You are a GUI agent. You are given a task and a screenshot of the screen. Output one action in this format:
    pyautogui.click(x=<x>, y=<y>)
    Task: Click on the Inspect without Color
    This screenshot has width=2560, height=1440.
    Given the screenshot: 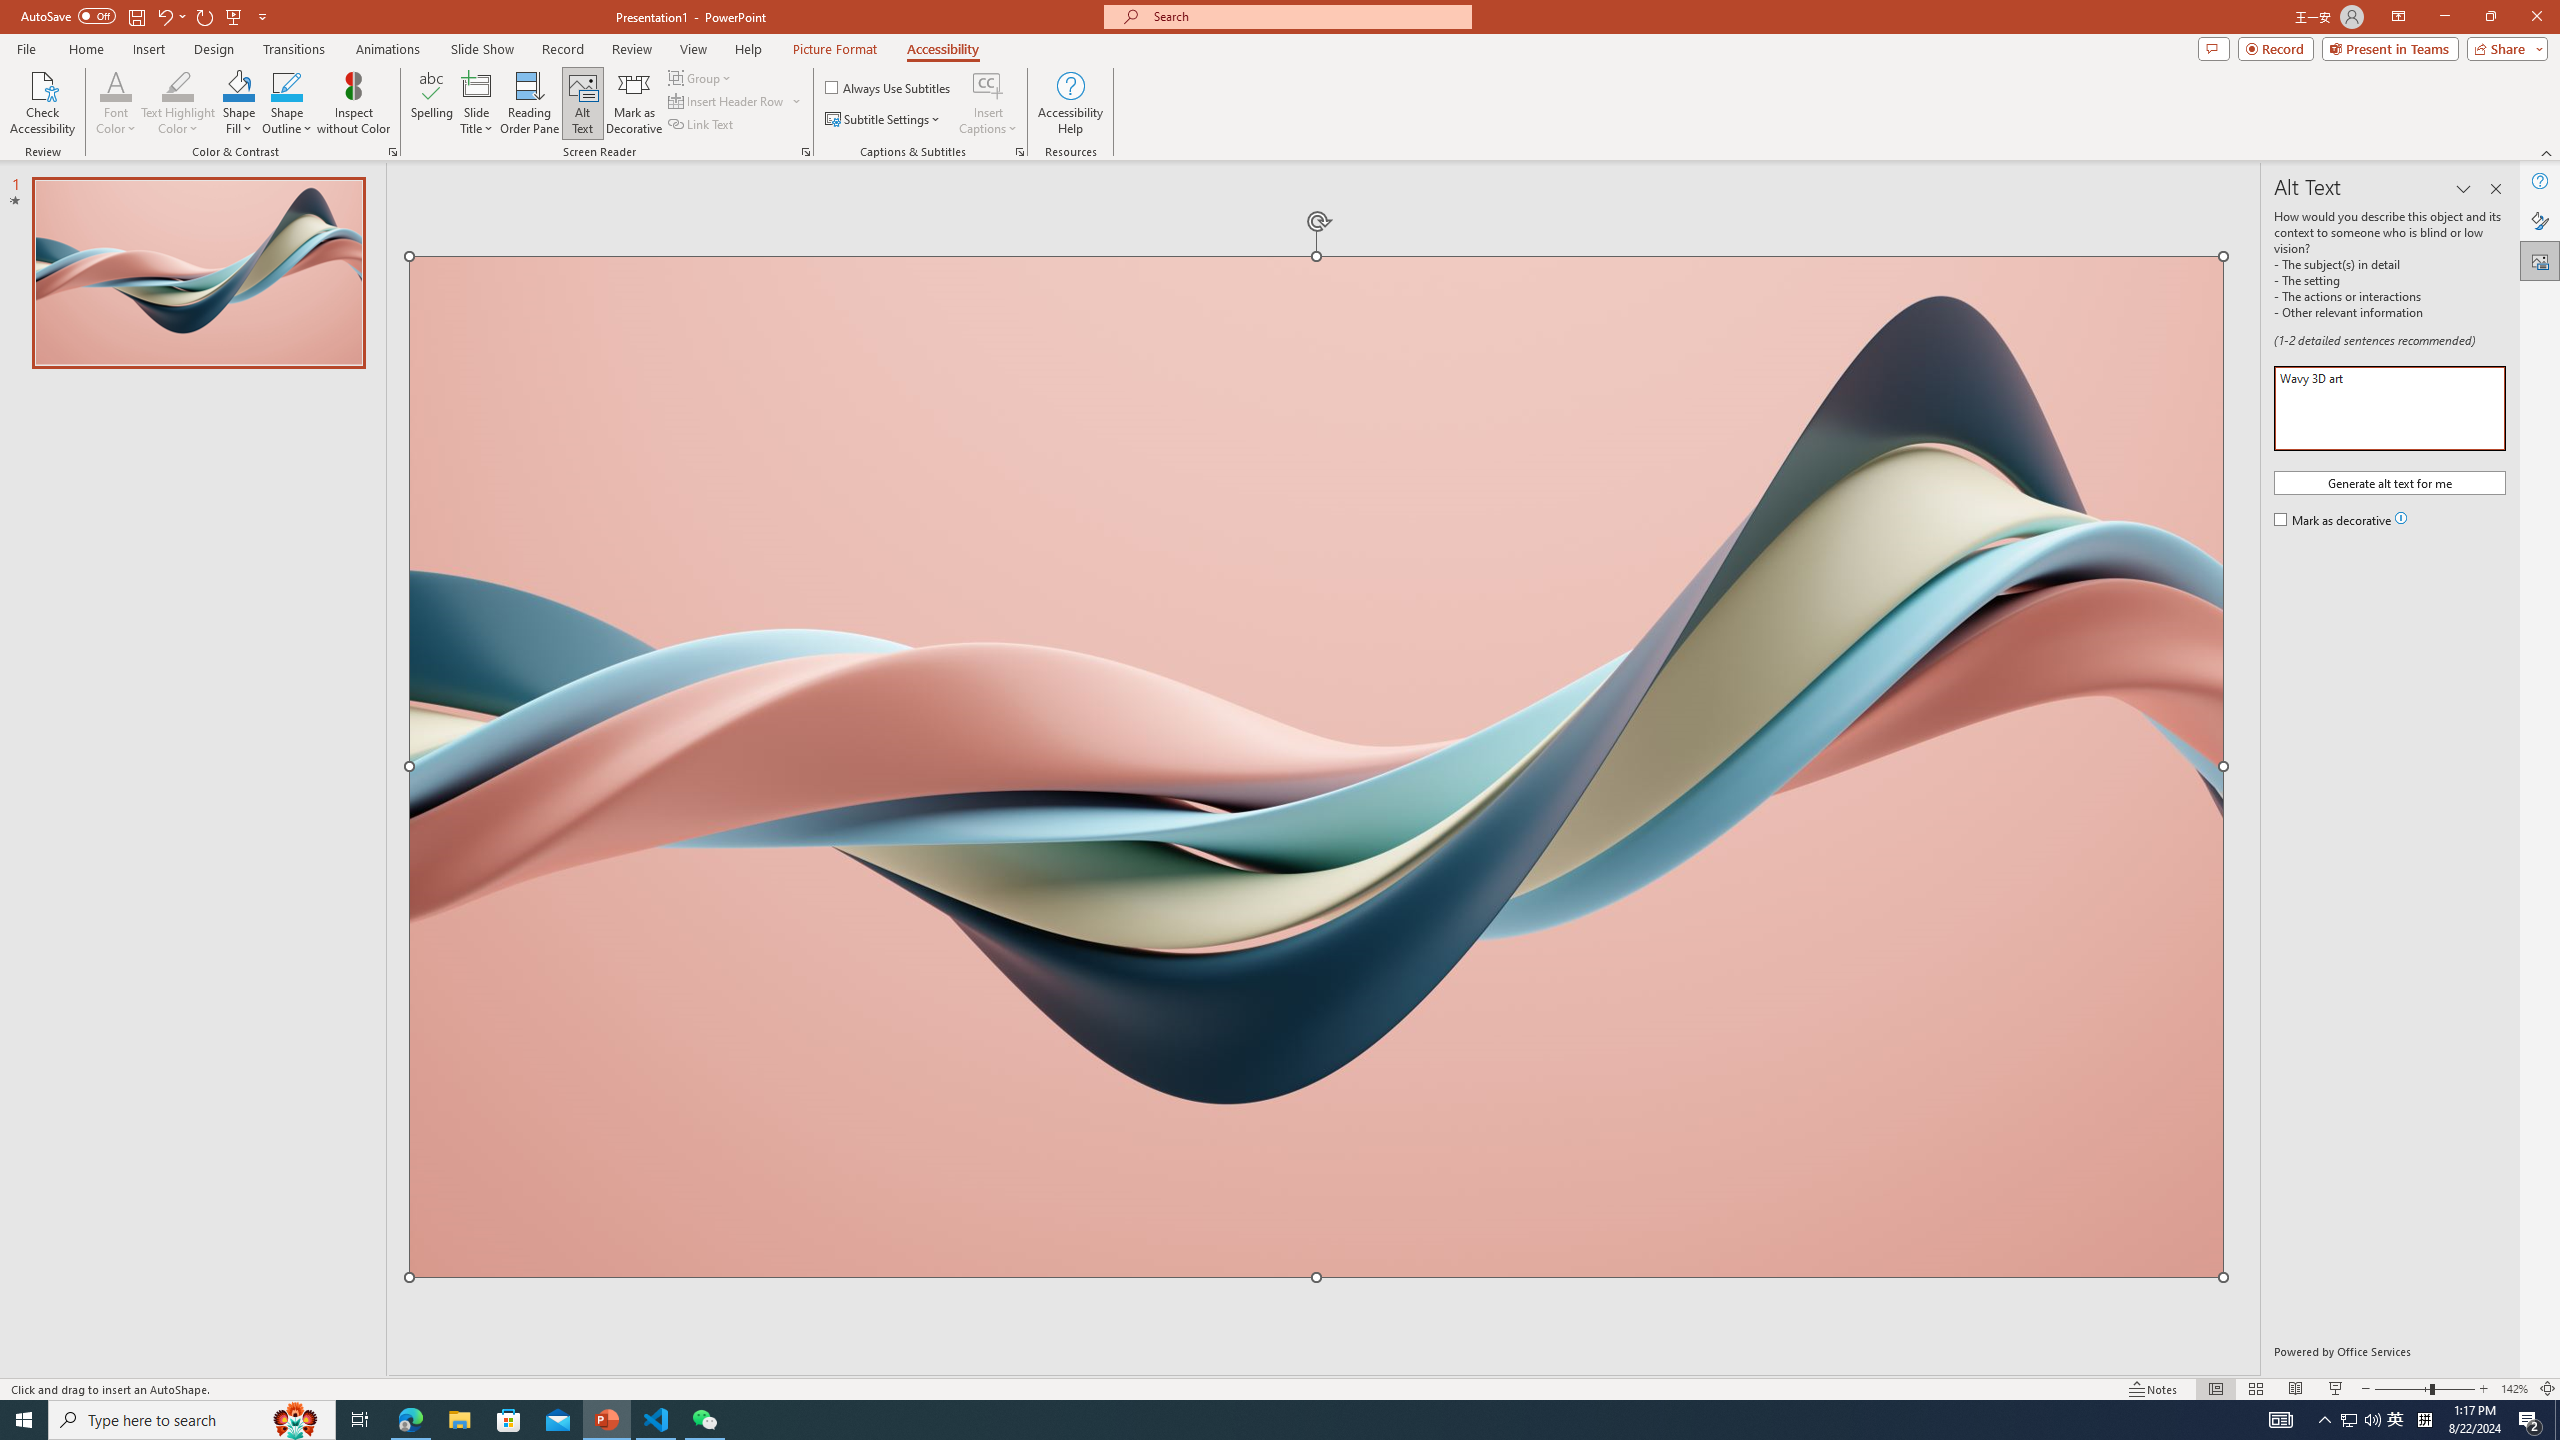 What is the action you would take?
    pyautogui.click(x=354, y=103)
    